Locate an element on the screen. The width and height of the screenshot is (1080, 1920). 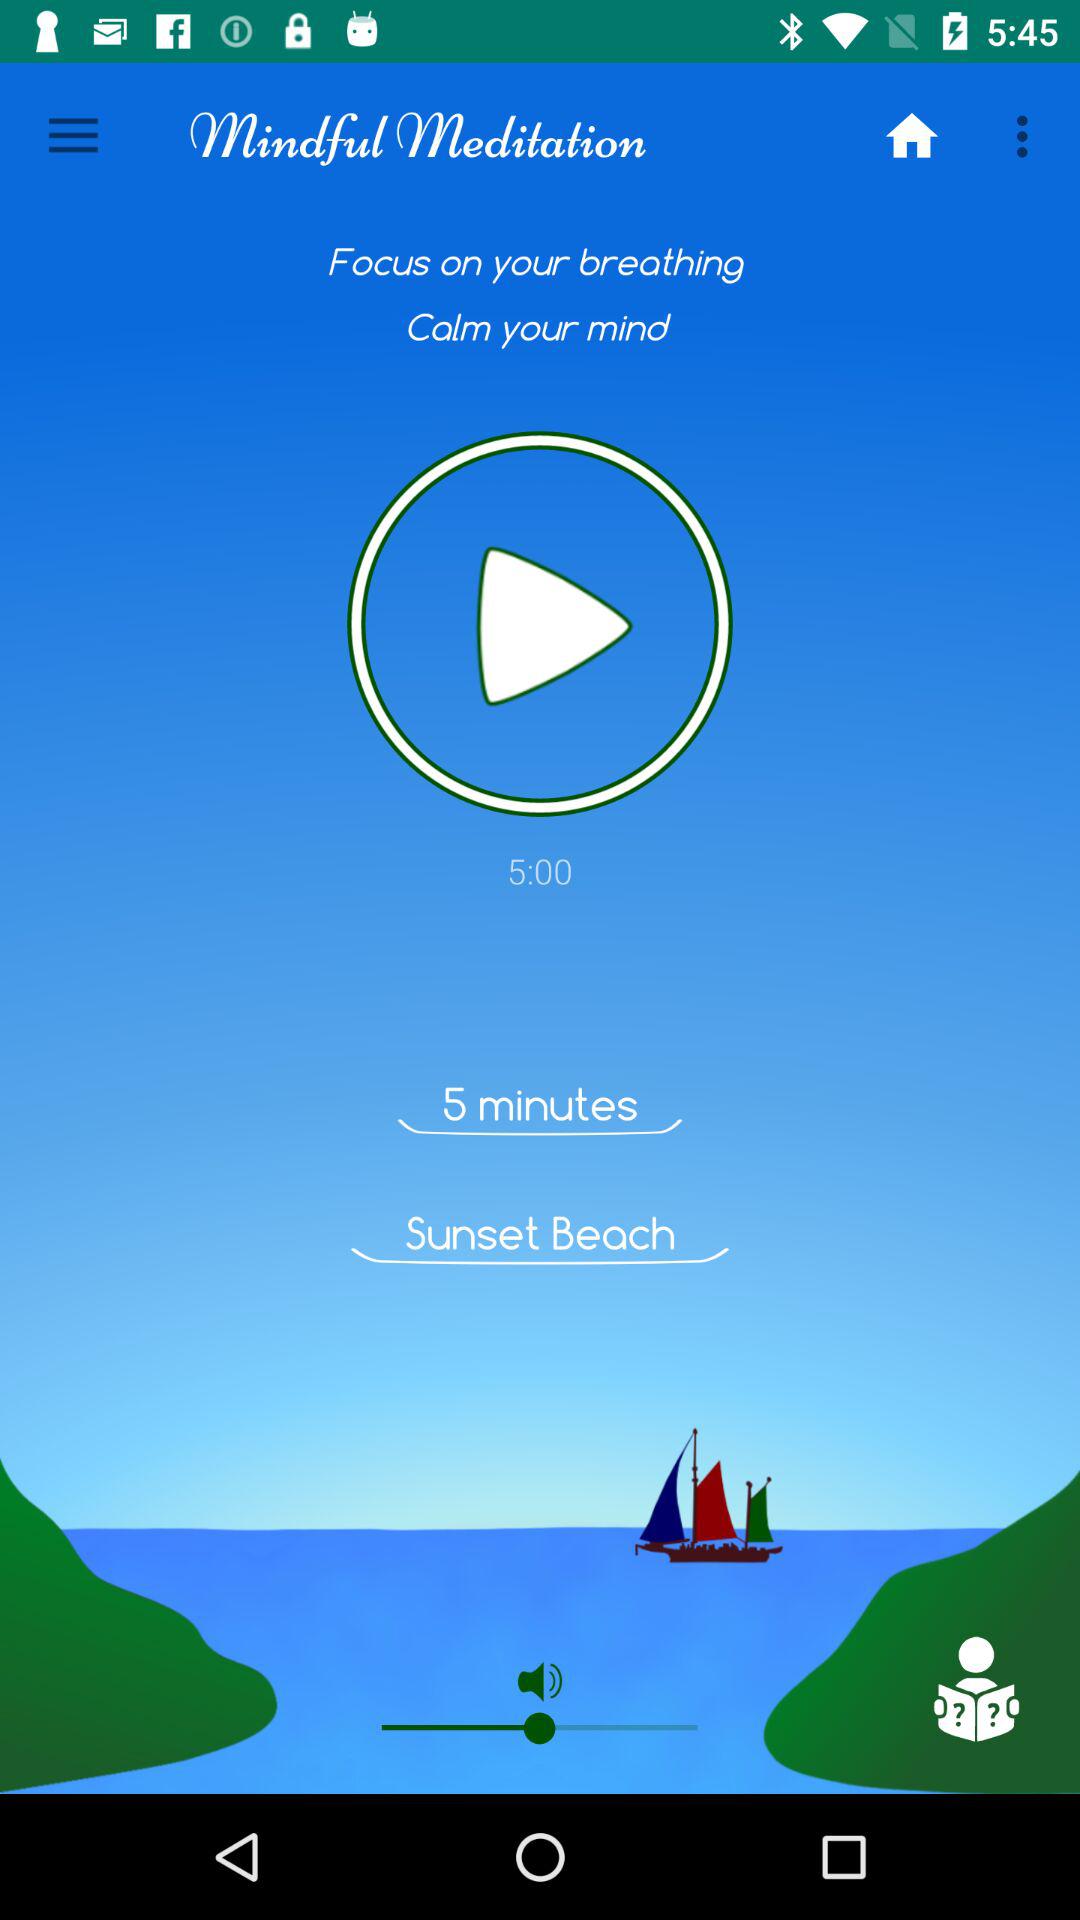
press sunset beach   icon is located at coordinates (540, 1233).